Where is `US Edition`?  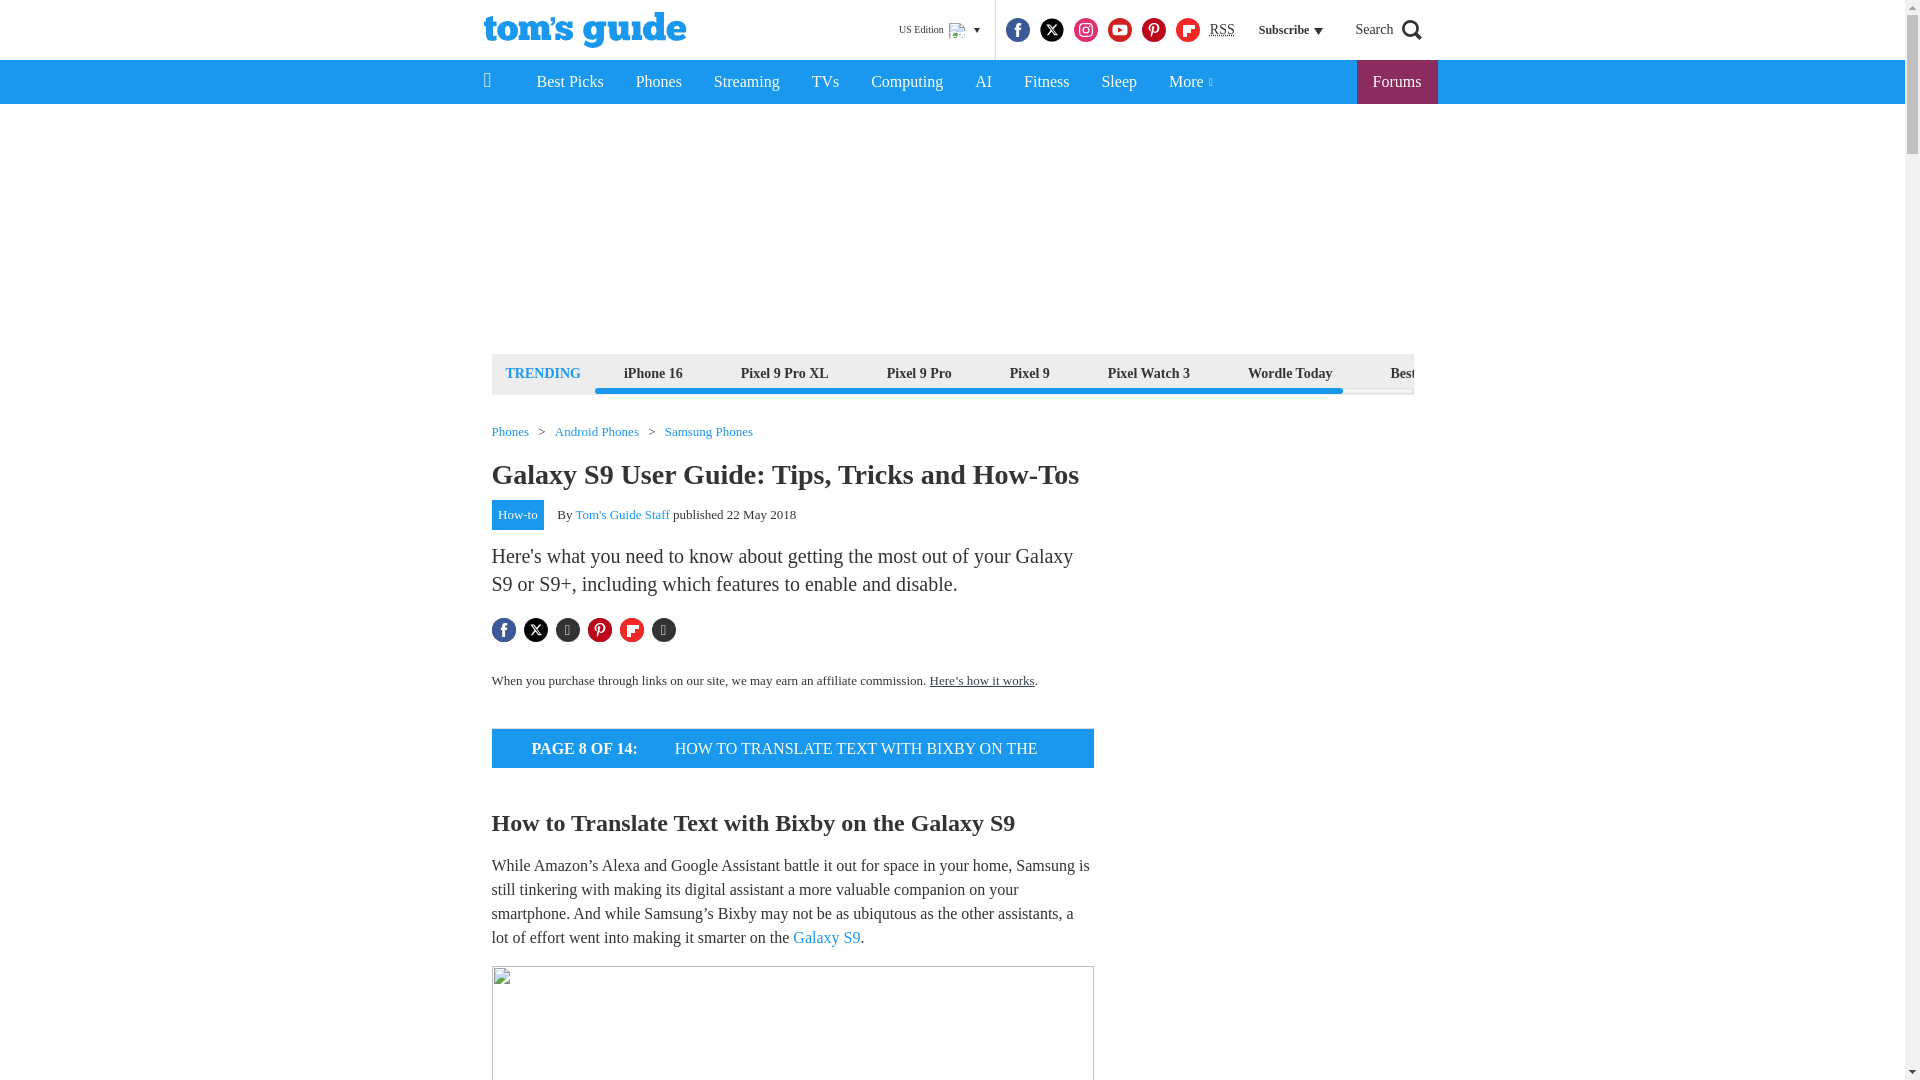 US Edition is located at coordinates (939, 30).